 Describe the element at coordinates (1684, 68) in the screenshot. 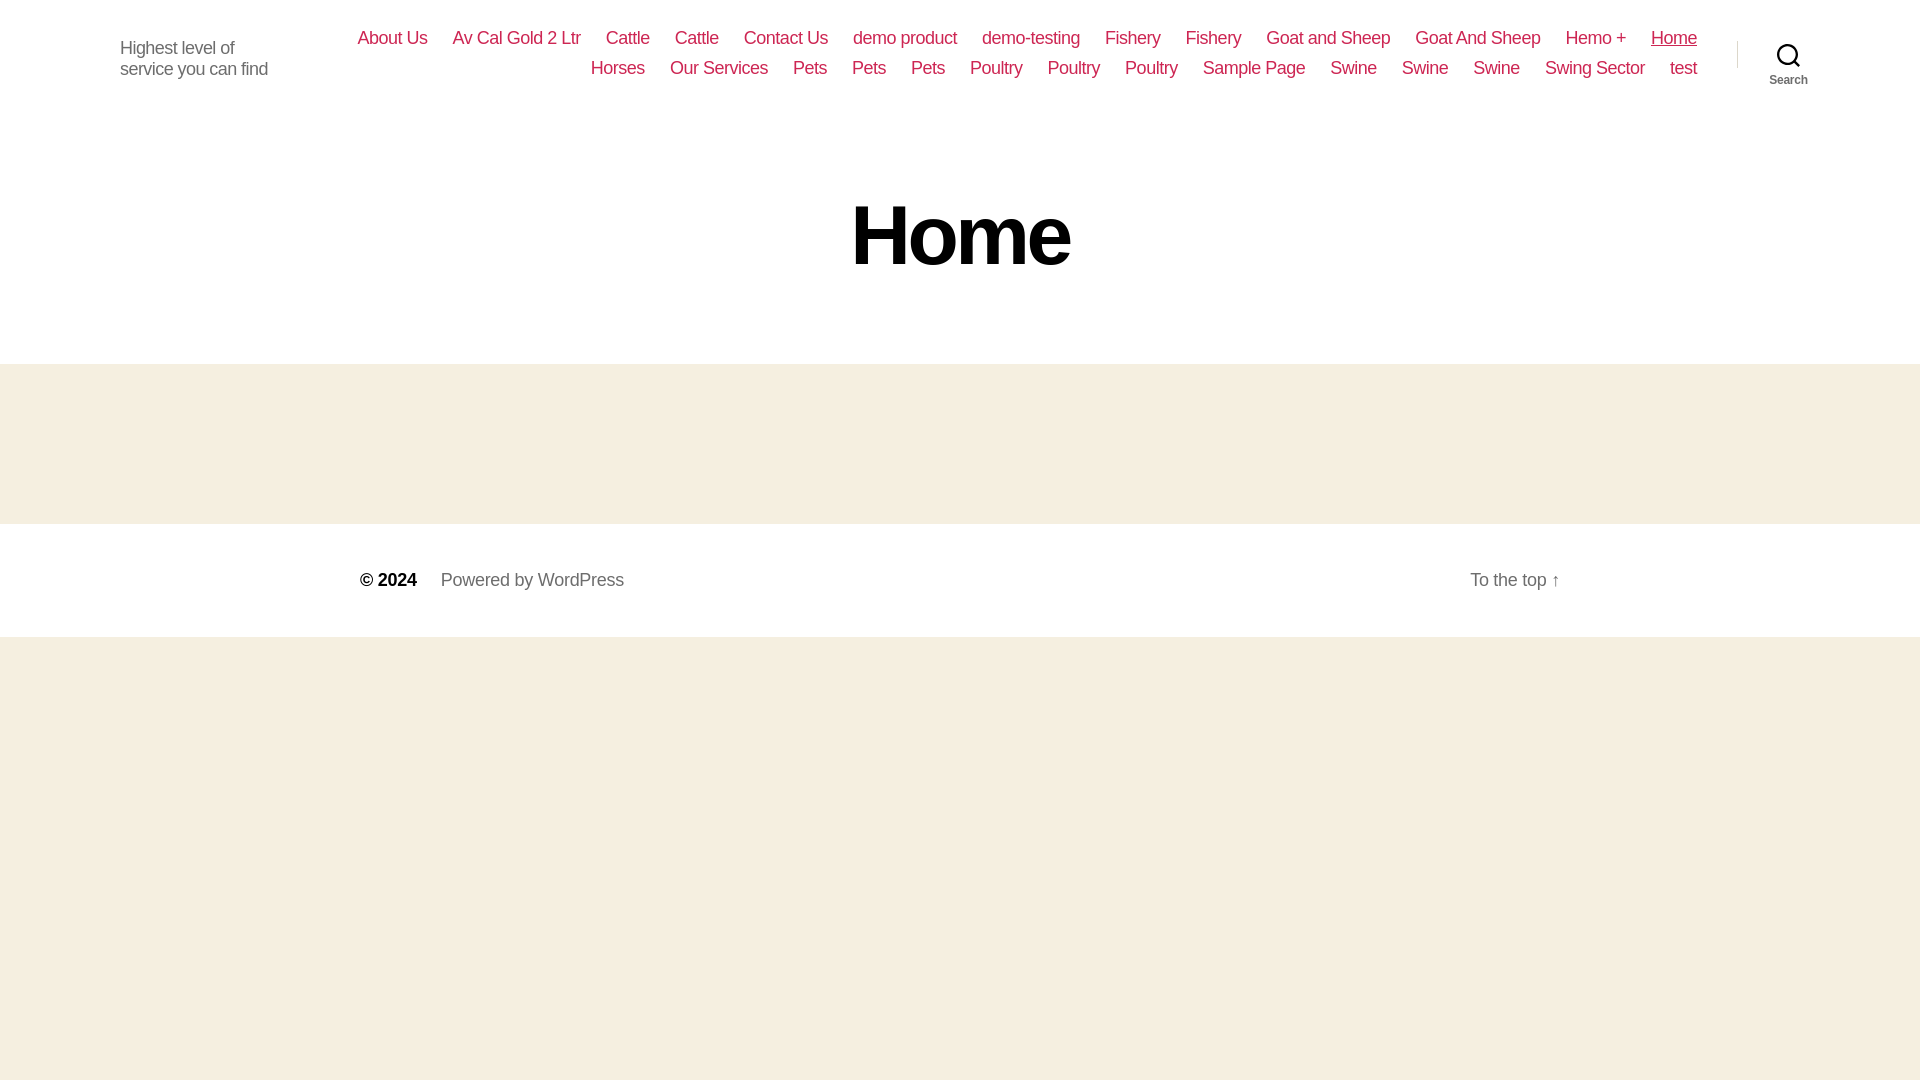

I see `test` at that location.